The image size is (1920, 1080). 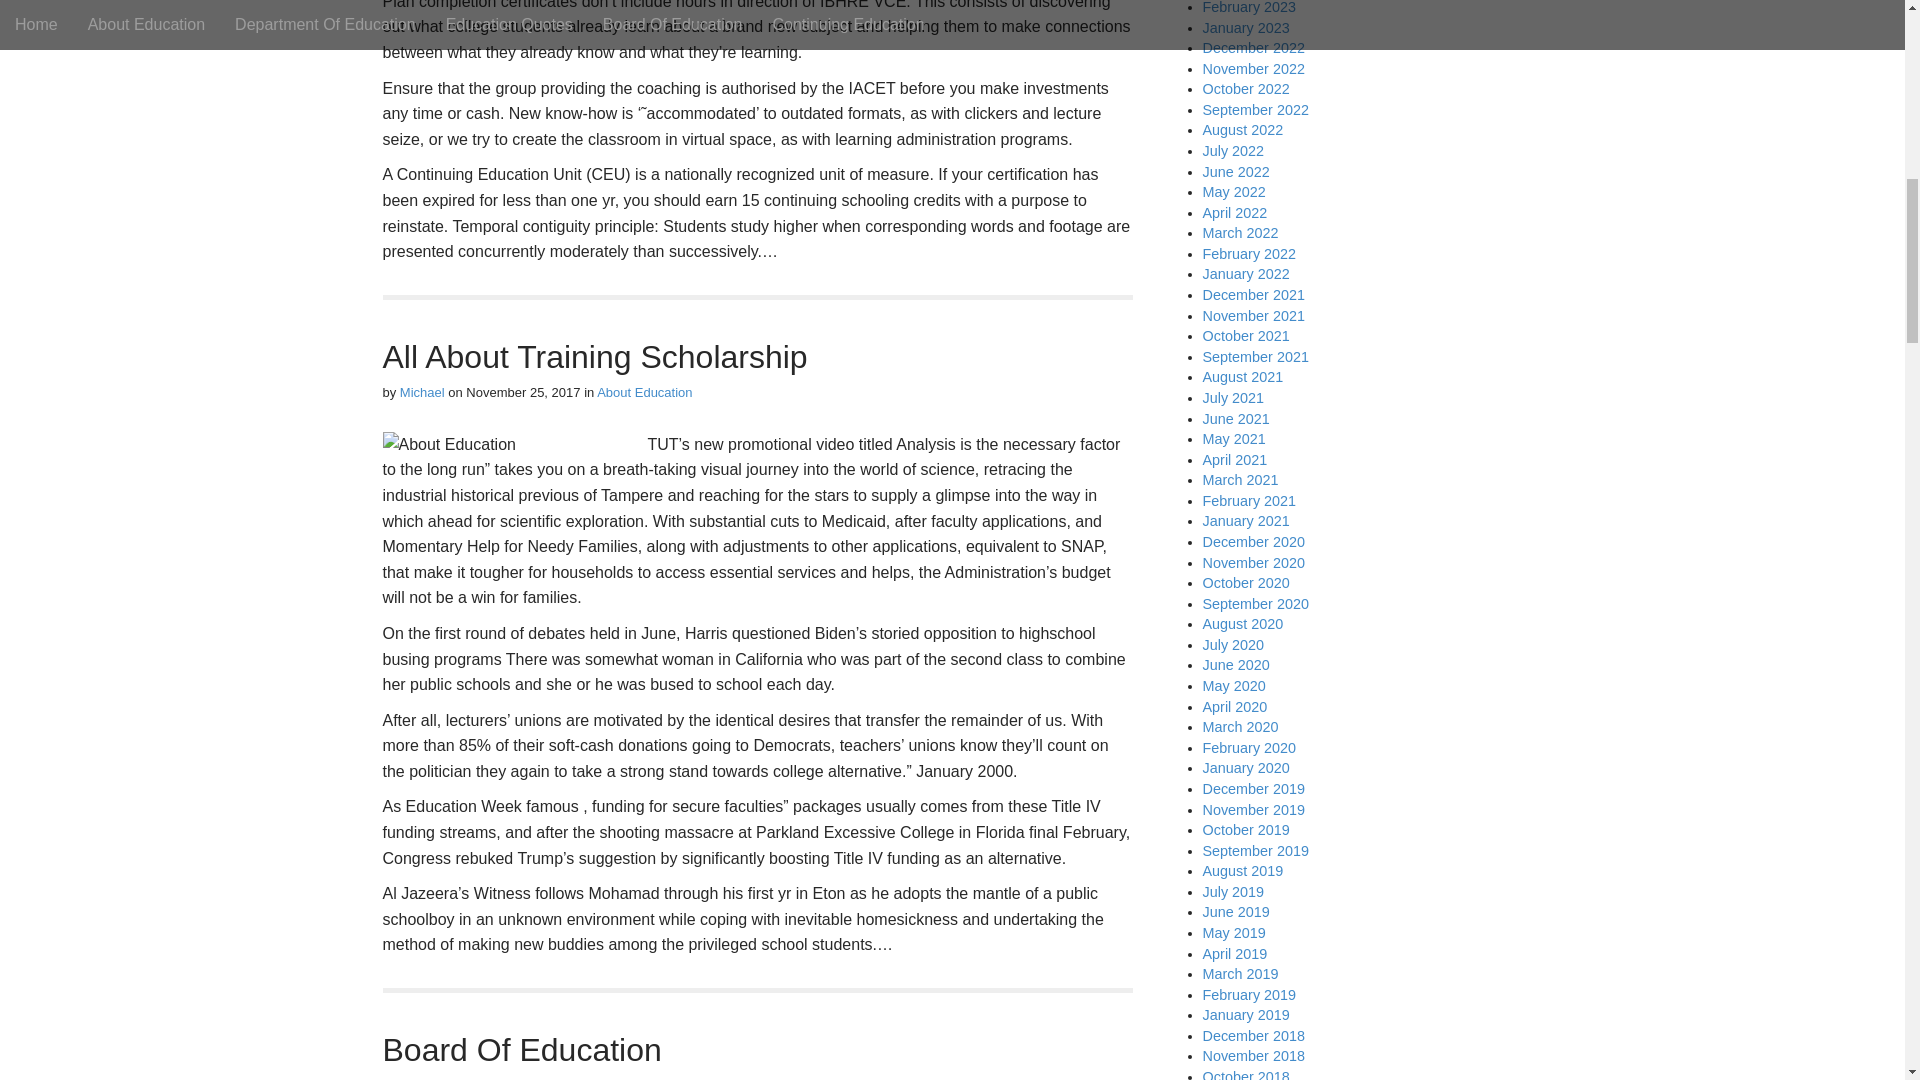 What do you see at coordinates (521, 1050) in the screenshot?
I see `Board Of Education` at bounding box center [521, 1050].